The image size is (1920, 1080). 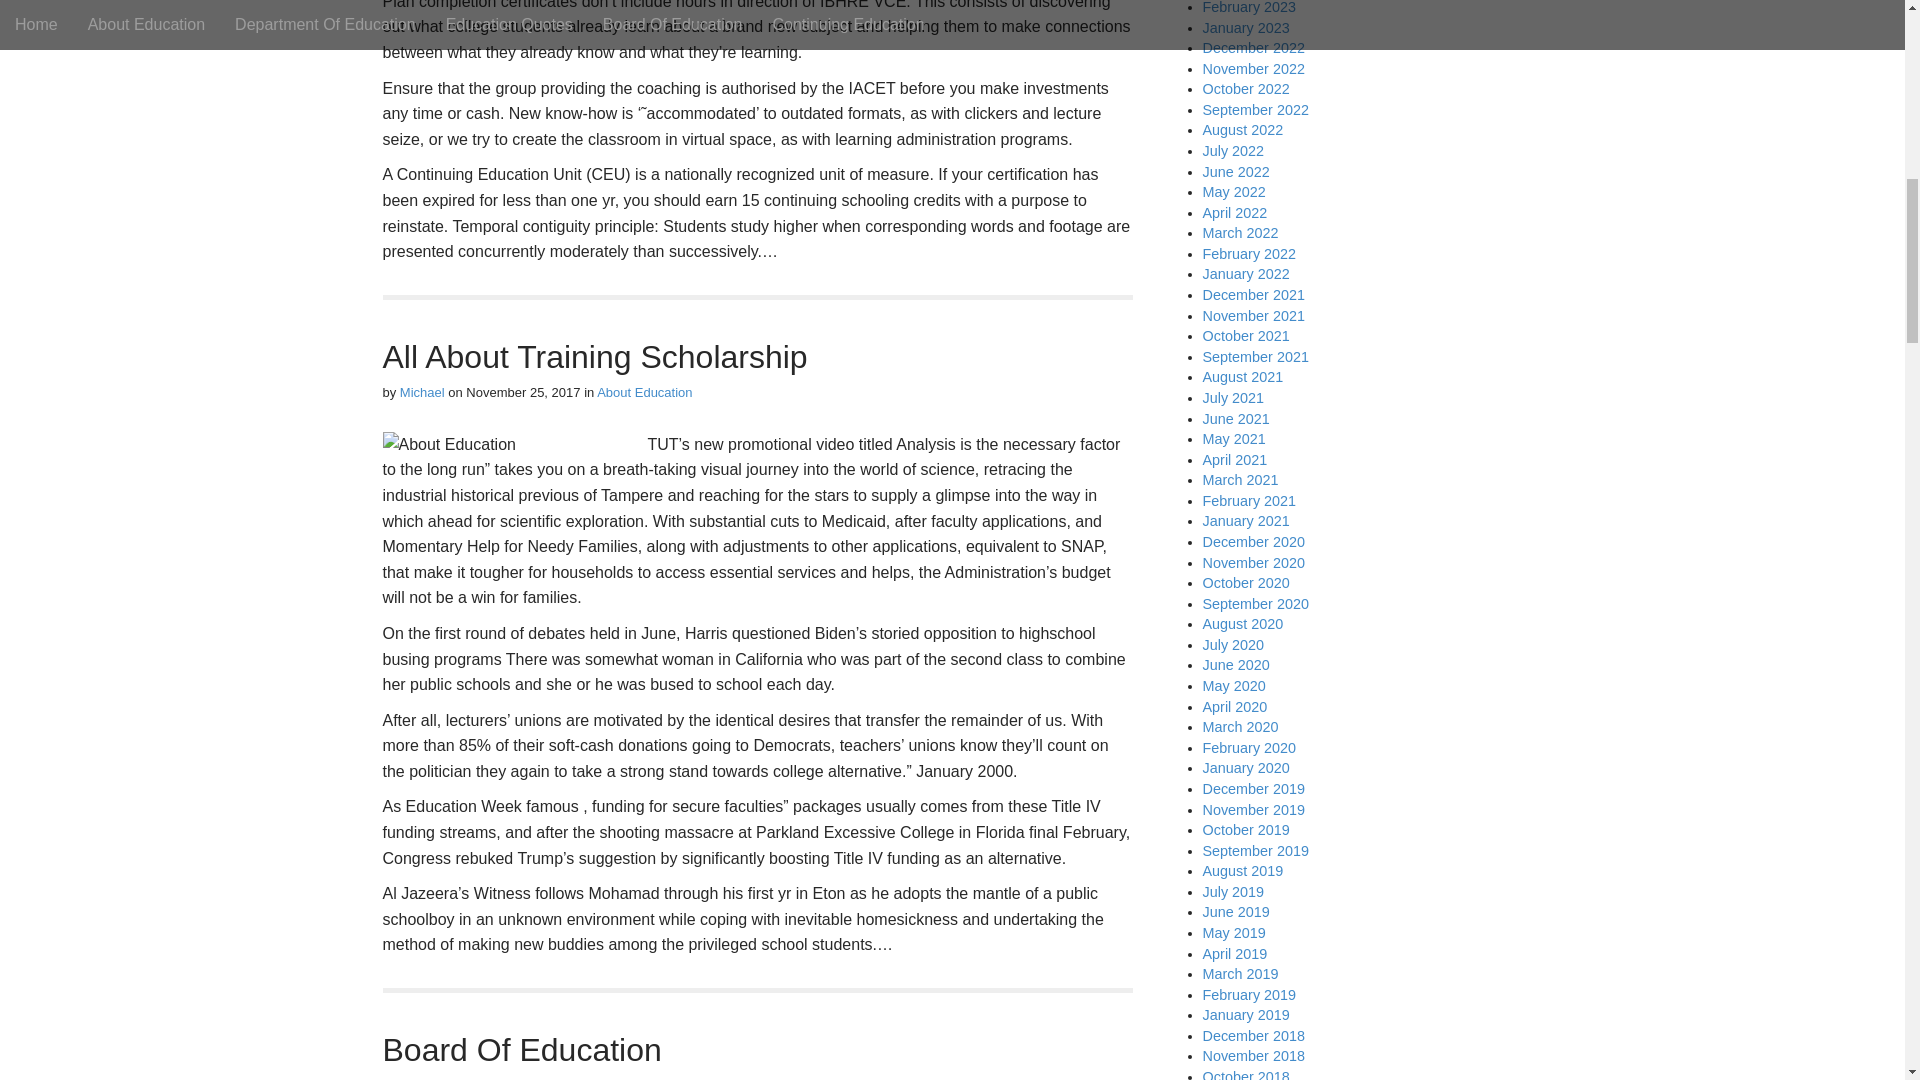 What do you see at coordinates (521, 1050) in the screenshot?
I see `Board Of Education` at bounding box center [521, 1050].